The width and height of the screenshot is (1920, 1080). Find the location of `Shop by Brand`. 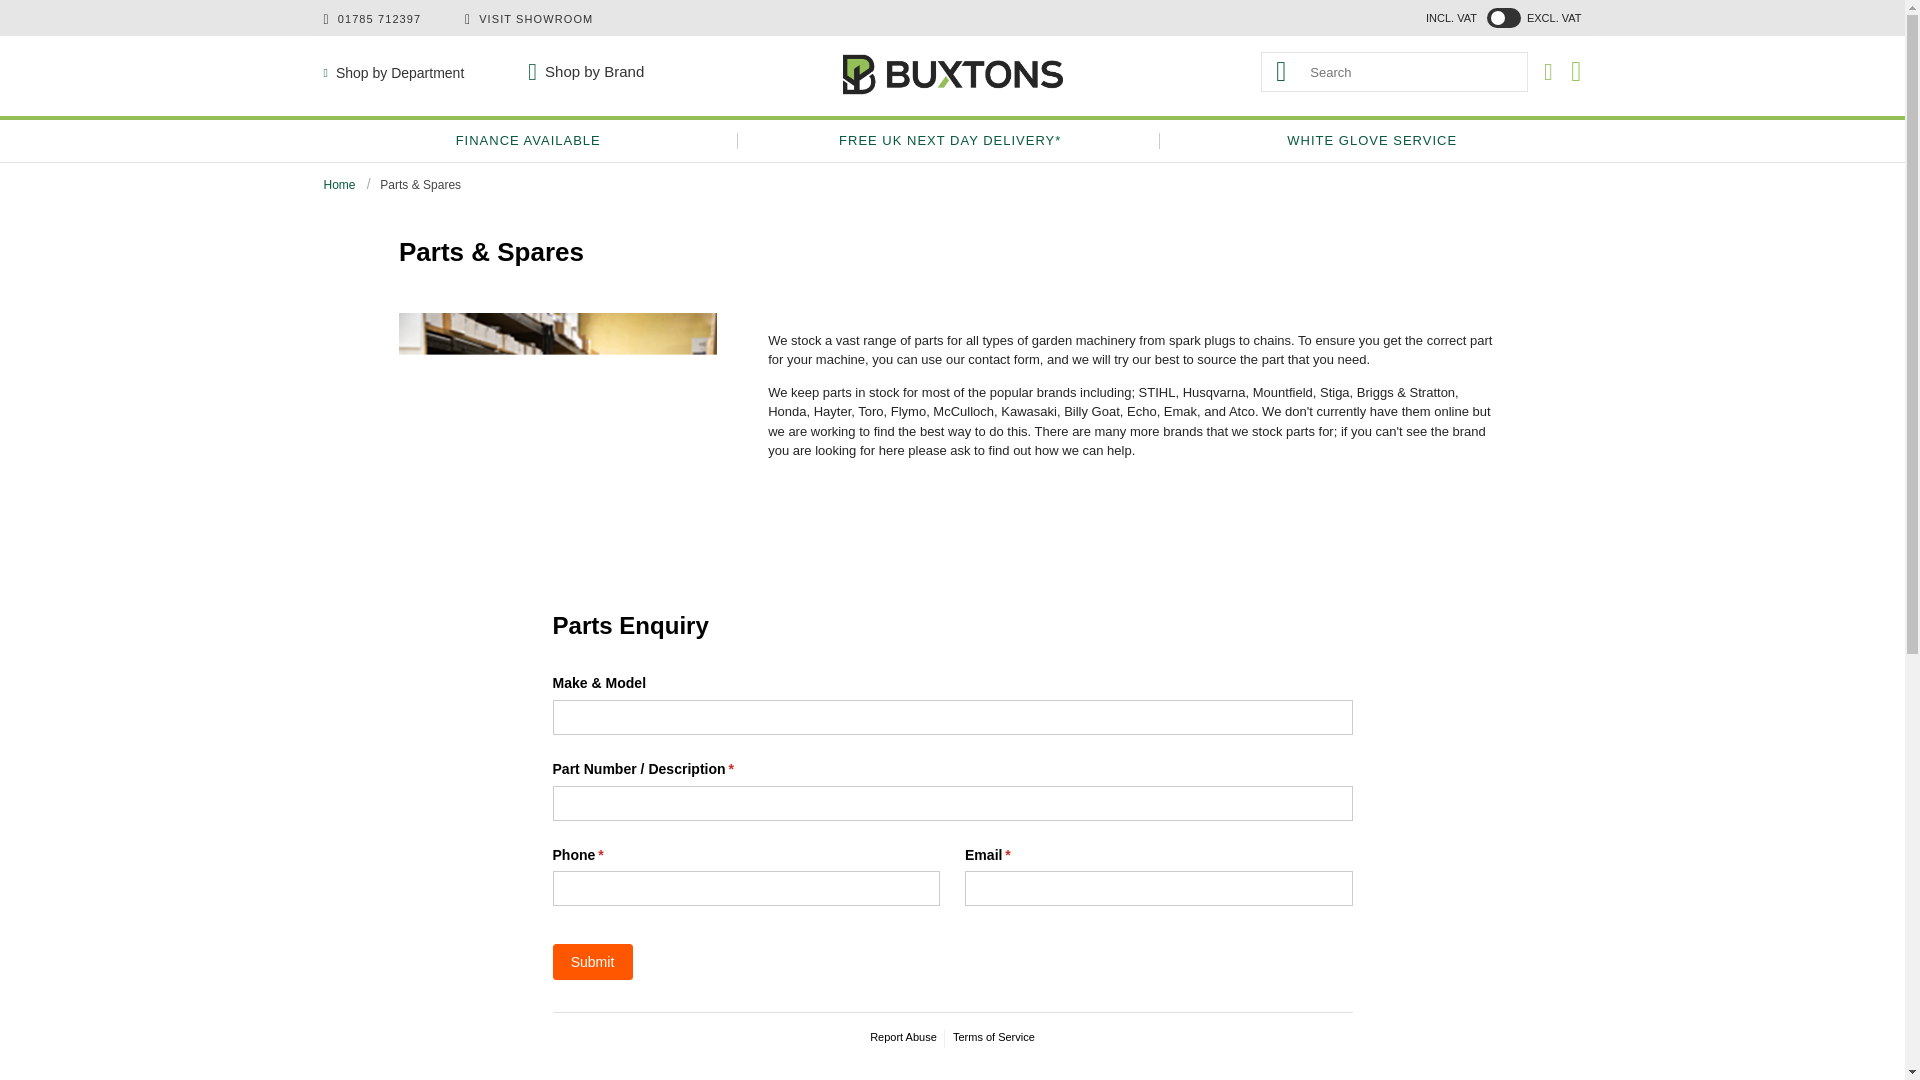

Shop by Brand is located at coordinates (586, 71).